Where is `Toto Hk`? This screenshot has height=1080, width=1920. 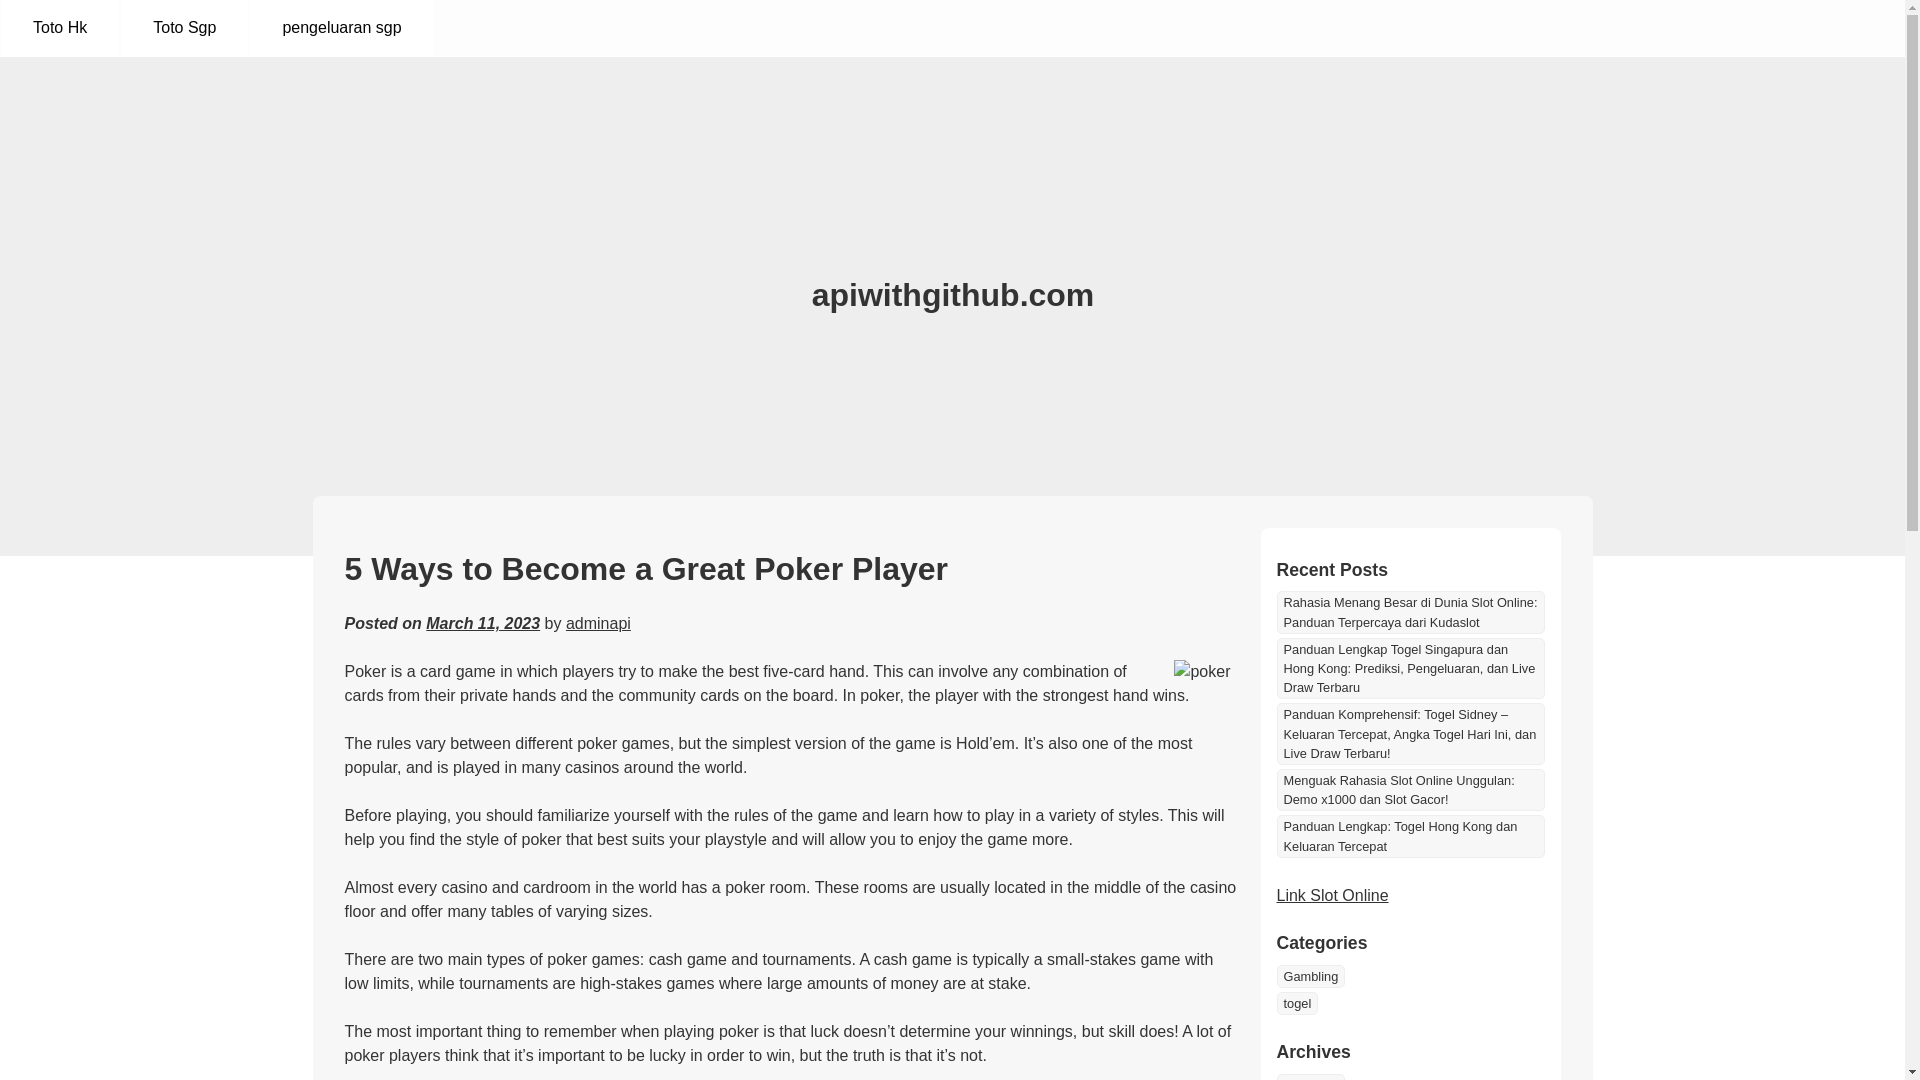 Toto Hk is located at coordinates (60, 28).